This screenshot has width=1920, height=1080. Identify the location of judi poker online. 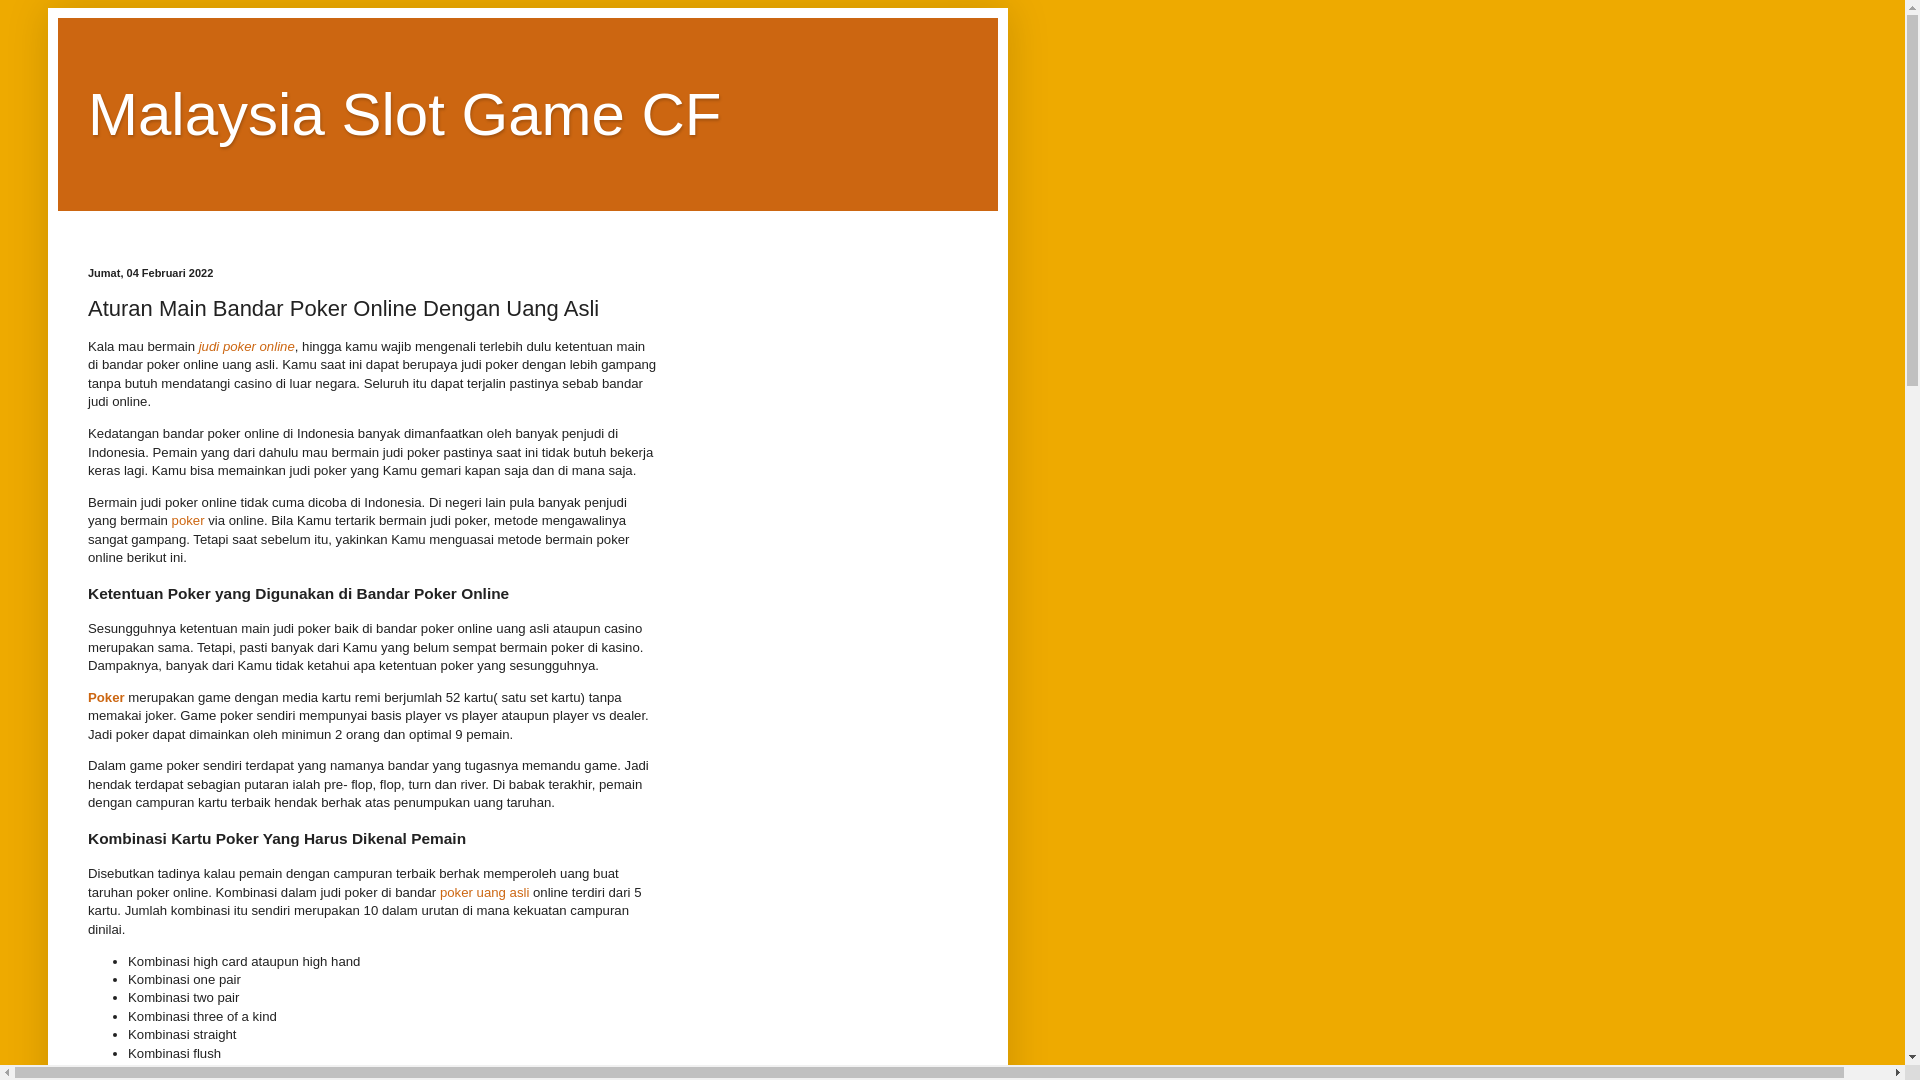
(247, 346).